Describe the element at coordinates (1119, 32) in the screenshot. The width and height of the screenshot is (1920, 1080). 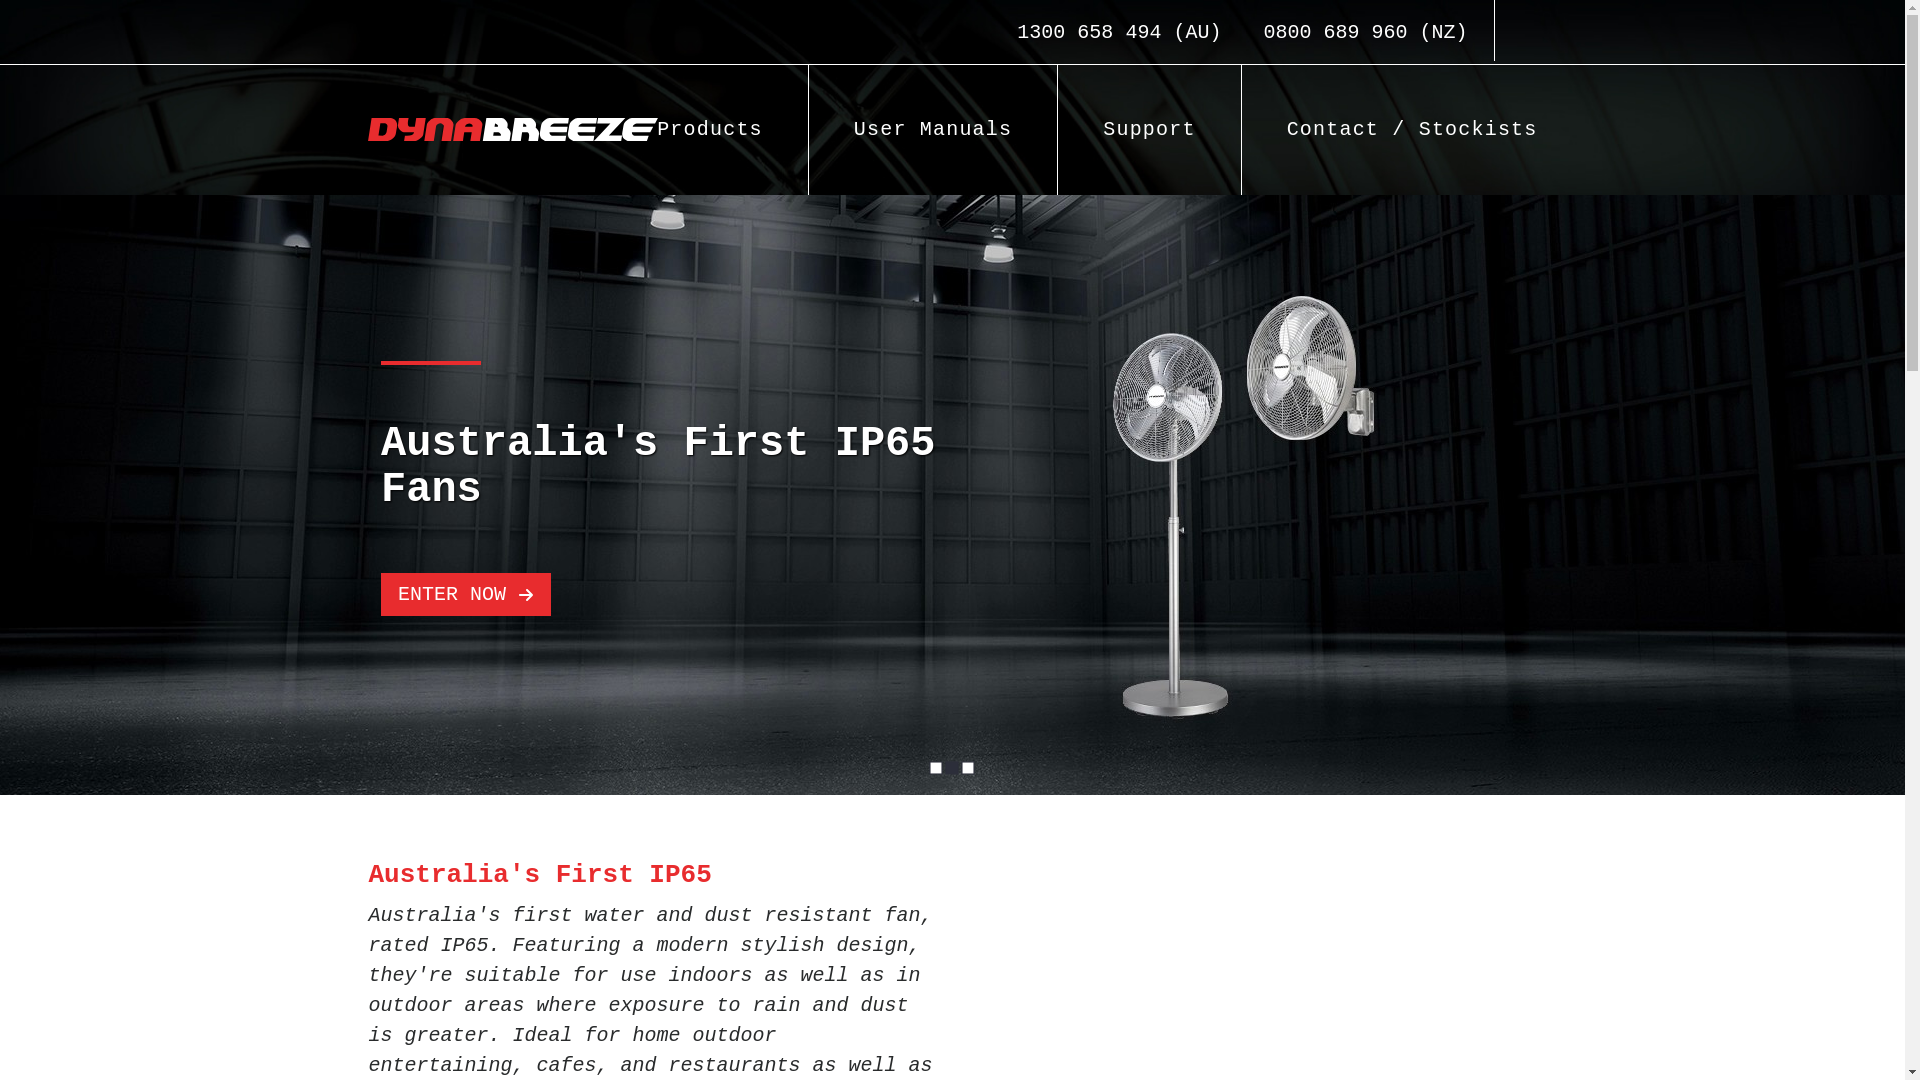
I see `1300 658 494 (AU)` at that location.